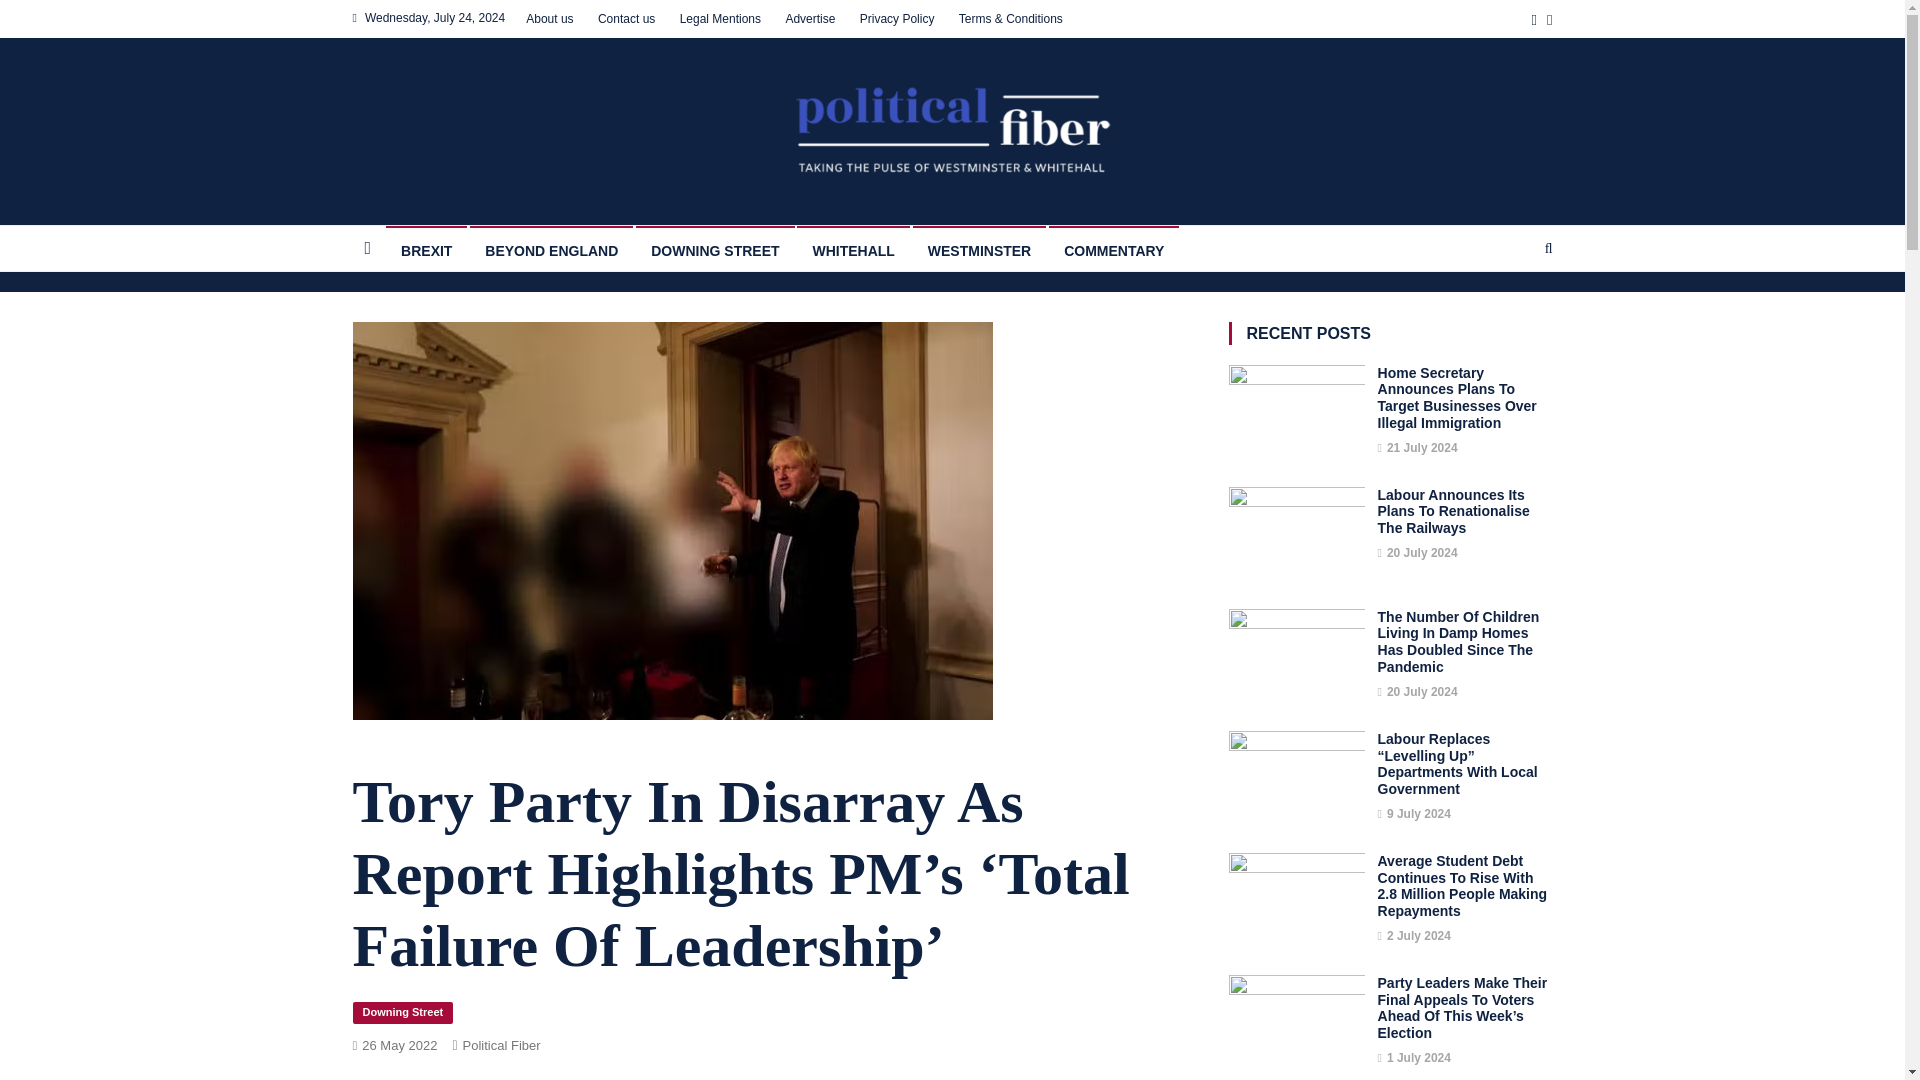  Describe the element at coordinates (714, 248) in the screenshot. I see `DOWNING STREET` at that location.